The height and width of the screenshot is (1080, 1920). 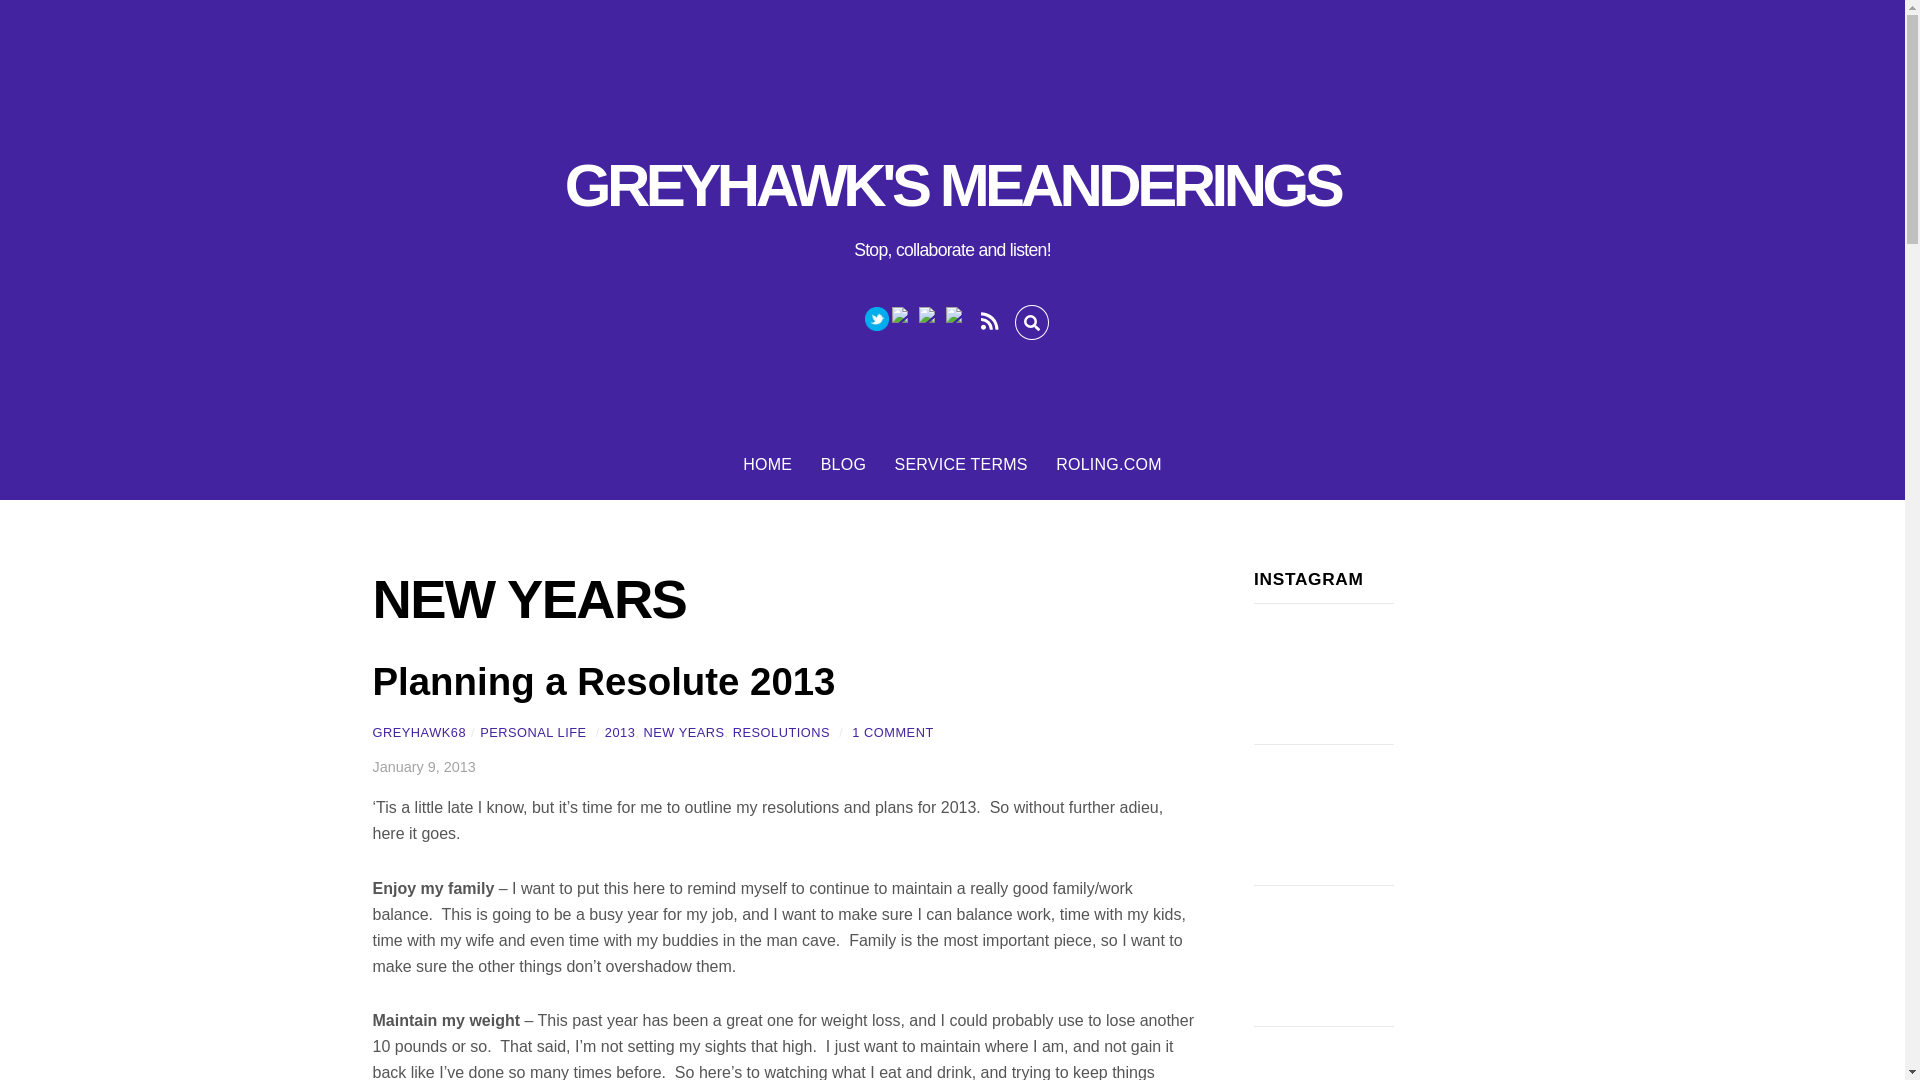 I want to click on RESOLUTIONS, so click(x=781, y=732).